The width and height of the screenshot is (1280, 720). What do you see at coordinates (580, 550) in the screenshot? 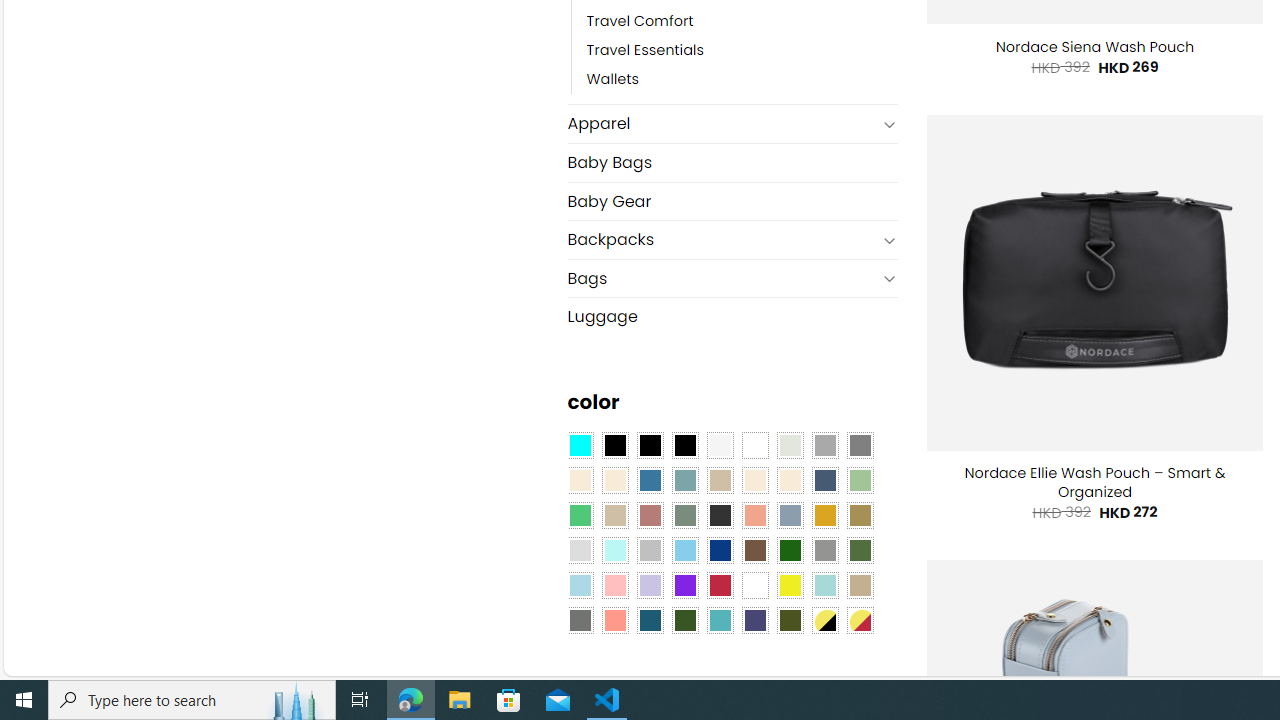
I see `Light Gray` at bounding box center [580, 550].